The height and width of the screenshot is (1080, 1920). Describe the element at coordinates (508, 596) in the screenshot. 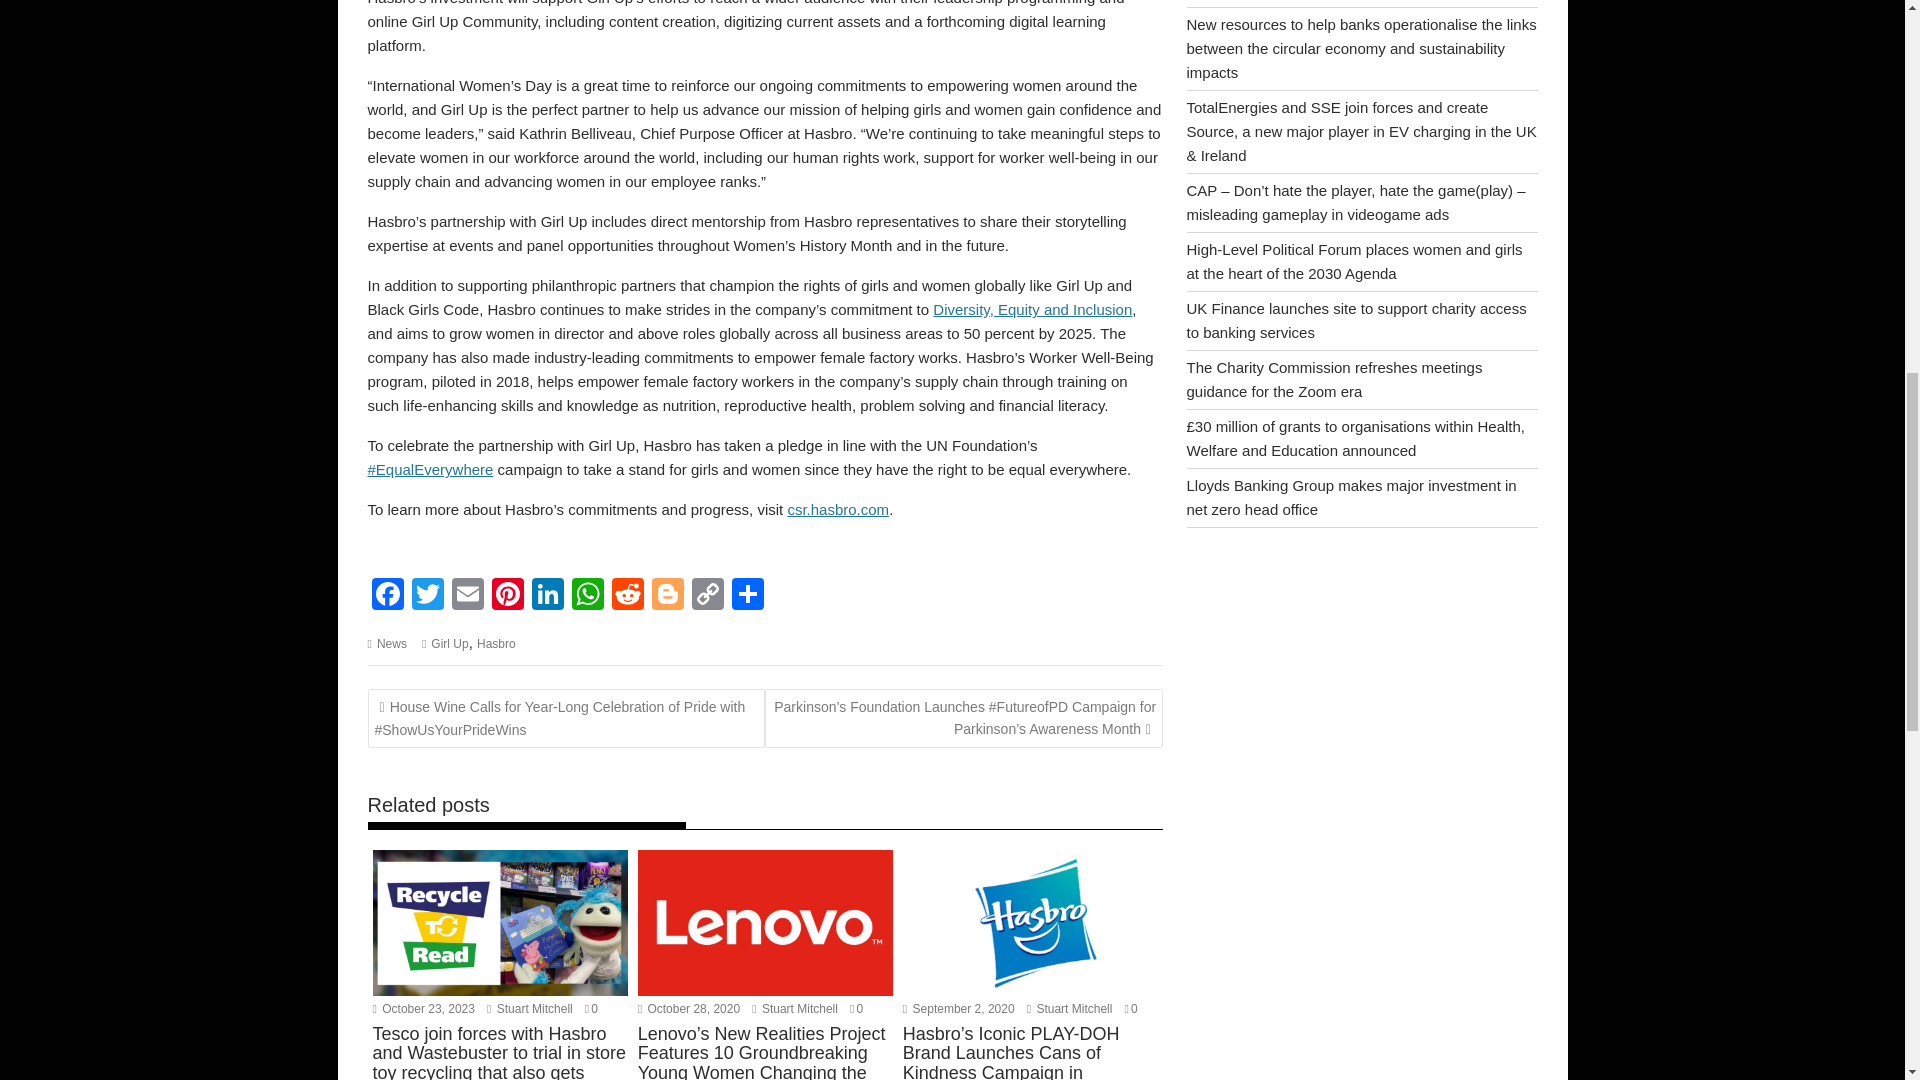

I see `Pinterest` at that location.